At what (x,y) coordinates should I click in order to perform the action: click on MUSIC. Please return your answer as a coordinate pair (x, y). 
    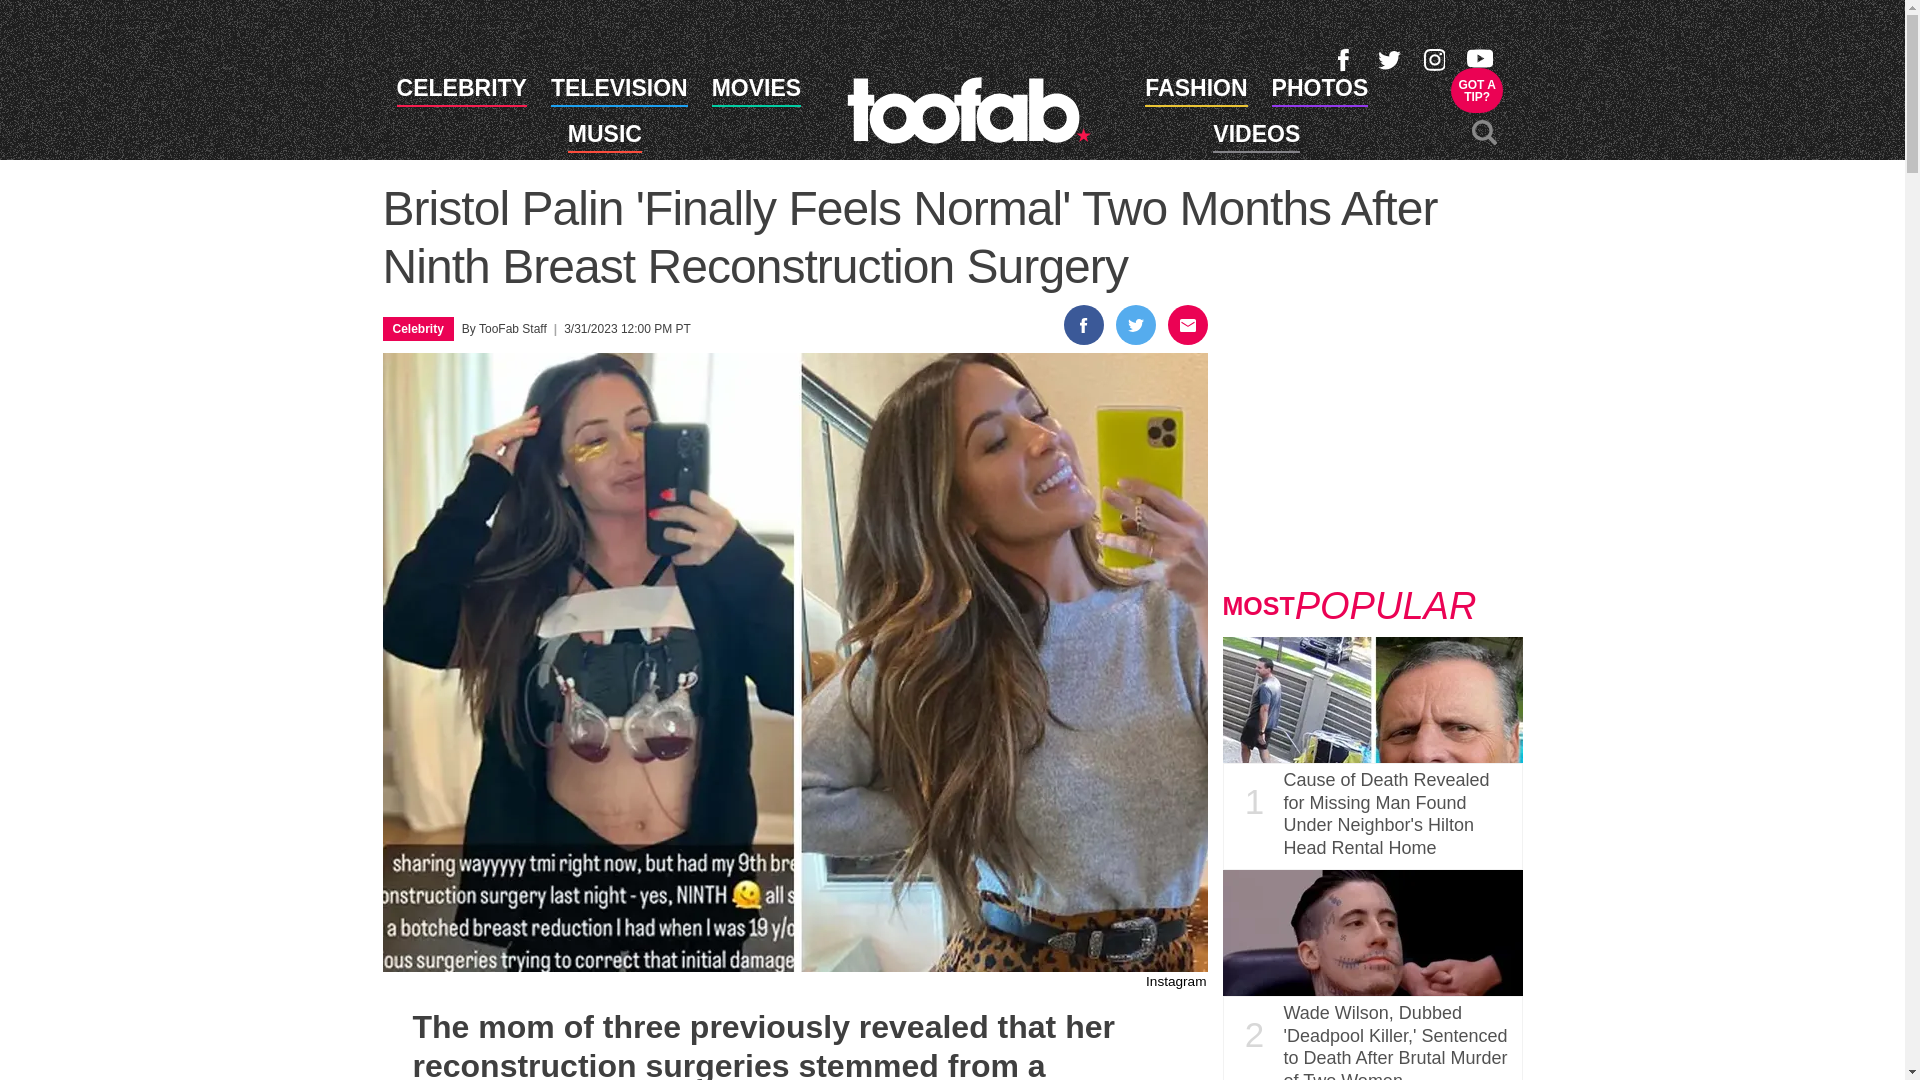
    Looking at the image, I should click on (1477, 90).